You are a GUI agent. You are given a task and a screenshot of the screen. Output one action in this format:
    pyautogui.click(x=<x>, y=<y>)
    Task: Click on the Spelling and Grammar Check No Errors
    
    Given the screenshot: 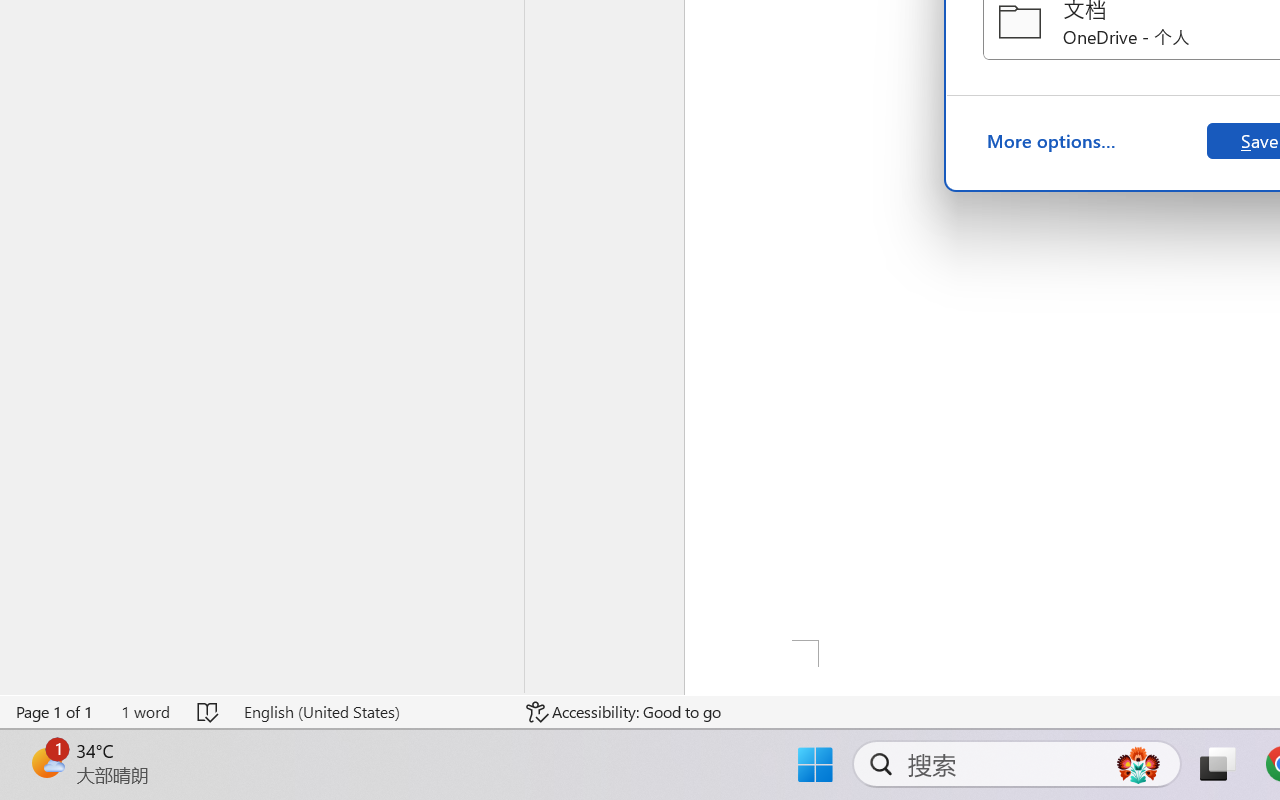 What is the action you would take?
    pyautogui.click(x=208, y=712)
    